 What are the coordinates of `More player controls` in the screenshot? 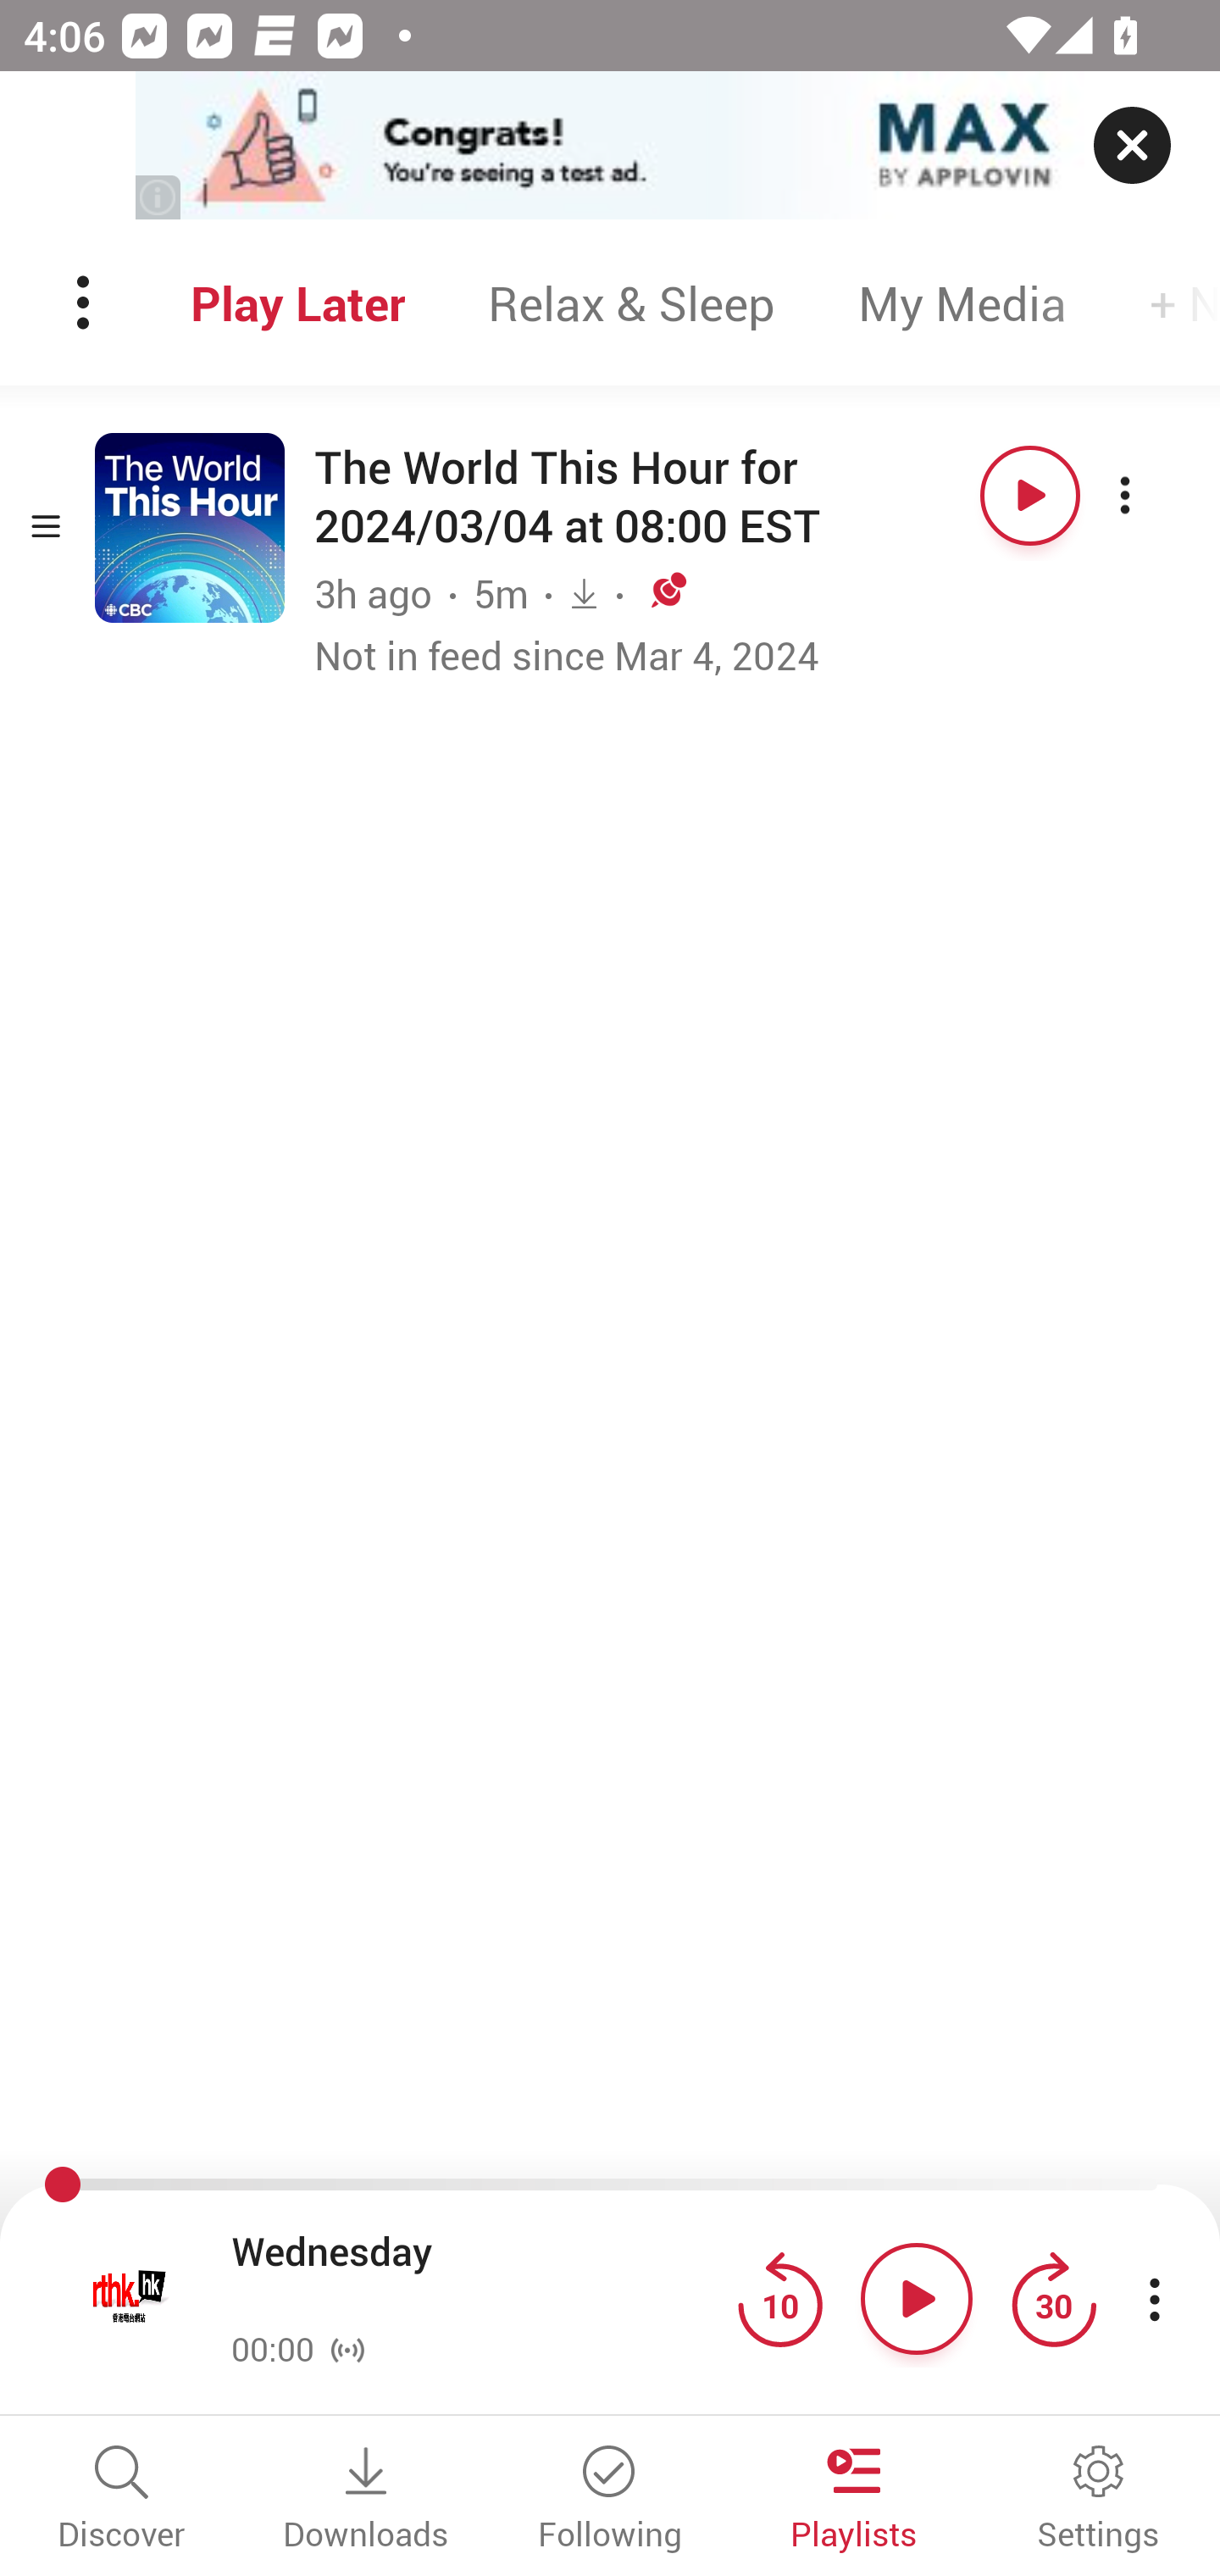 It's located at (1154, 2298).